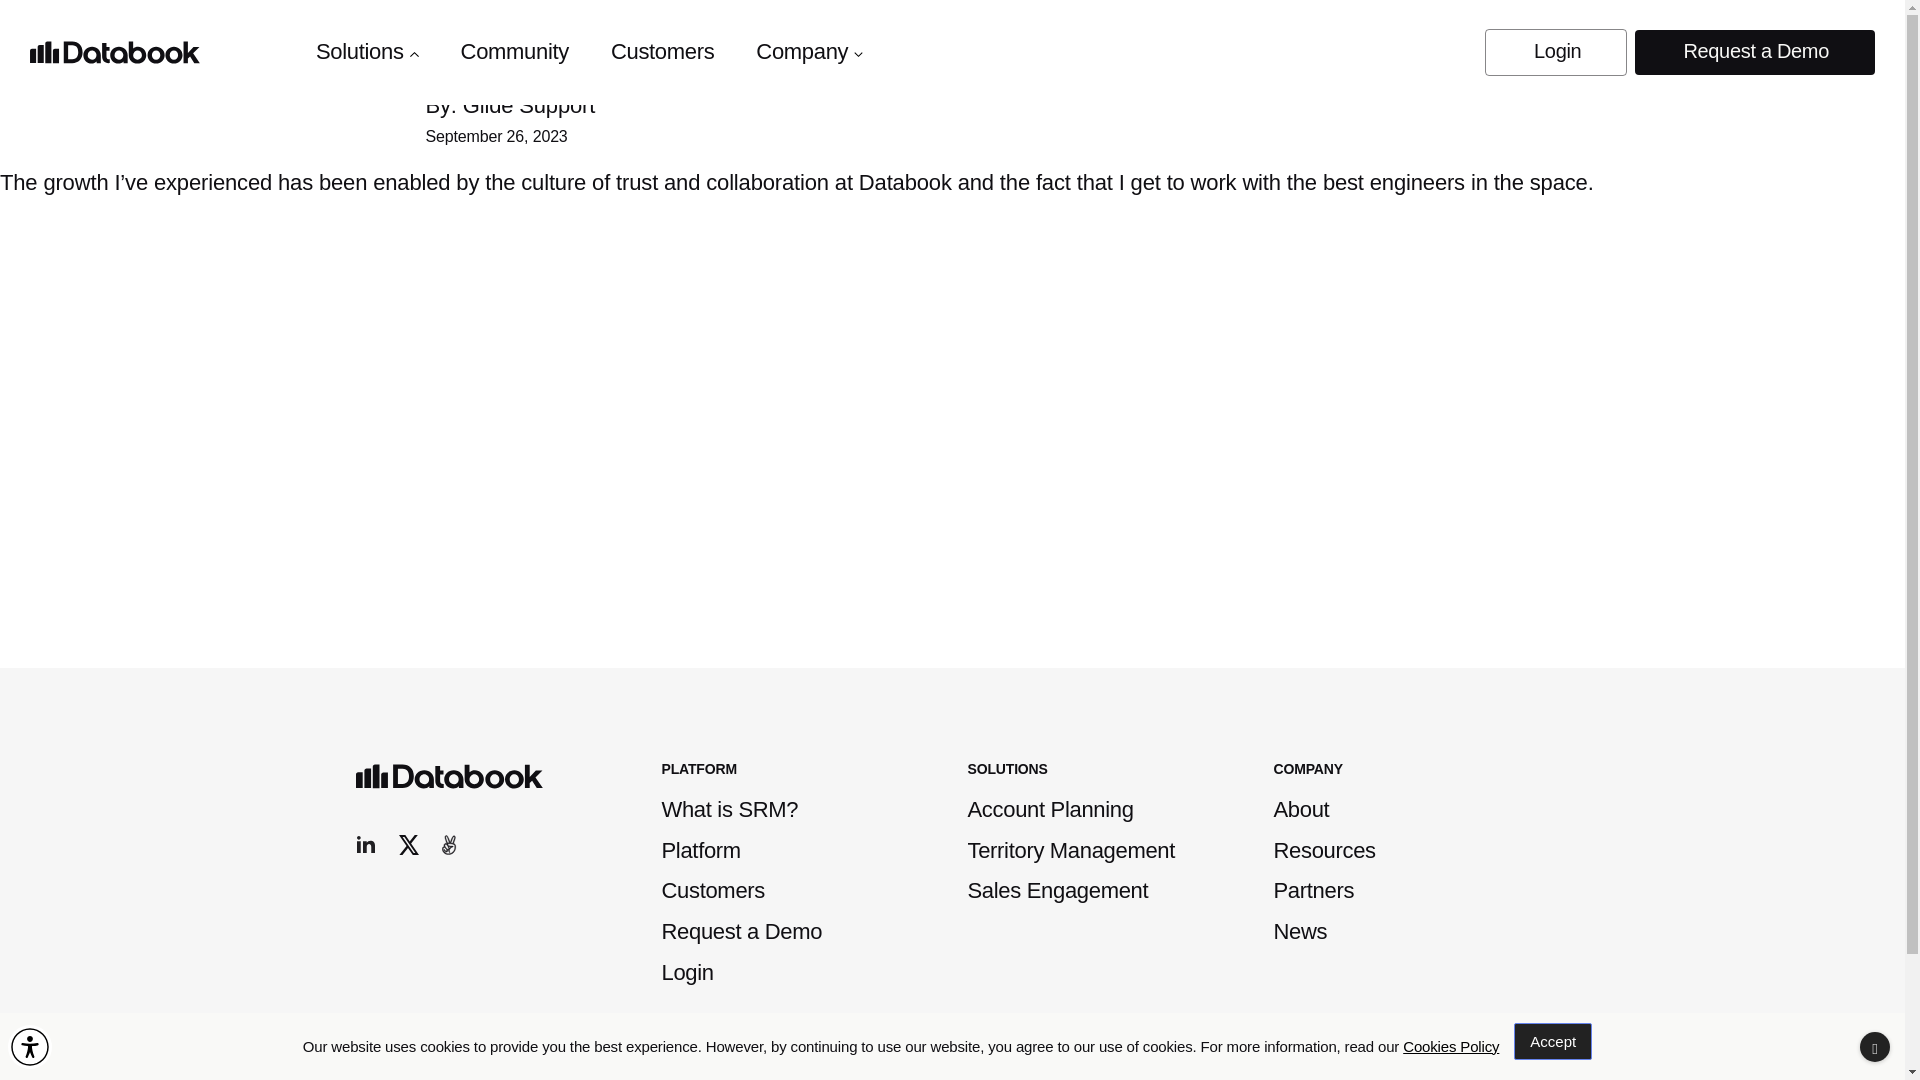  I want to click on Login, so click(688, 972).